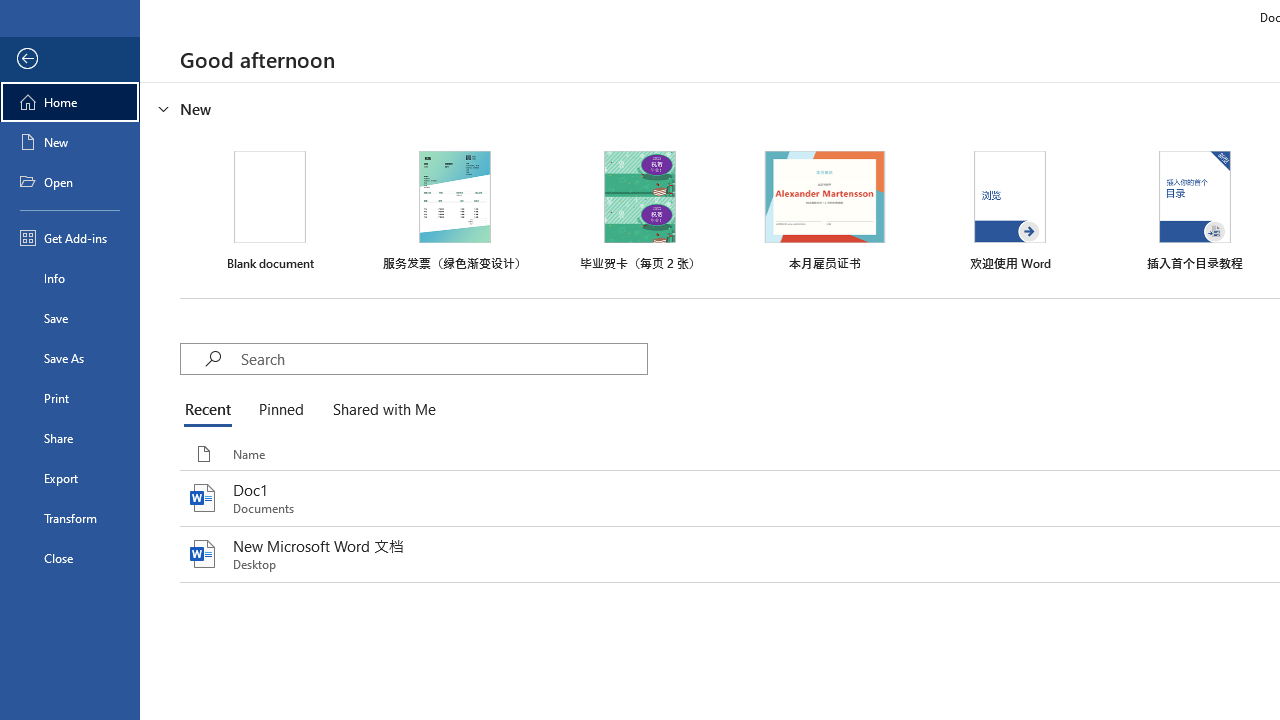 The width and height of the screenshot is (1280, 720). What do you see at coordinates (70, 182) in the screenshot?
I see `Open` at bounding box center [70, 182].